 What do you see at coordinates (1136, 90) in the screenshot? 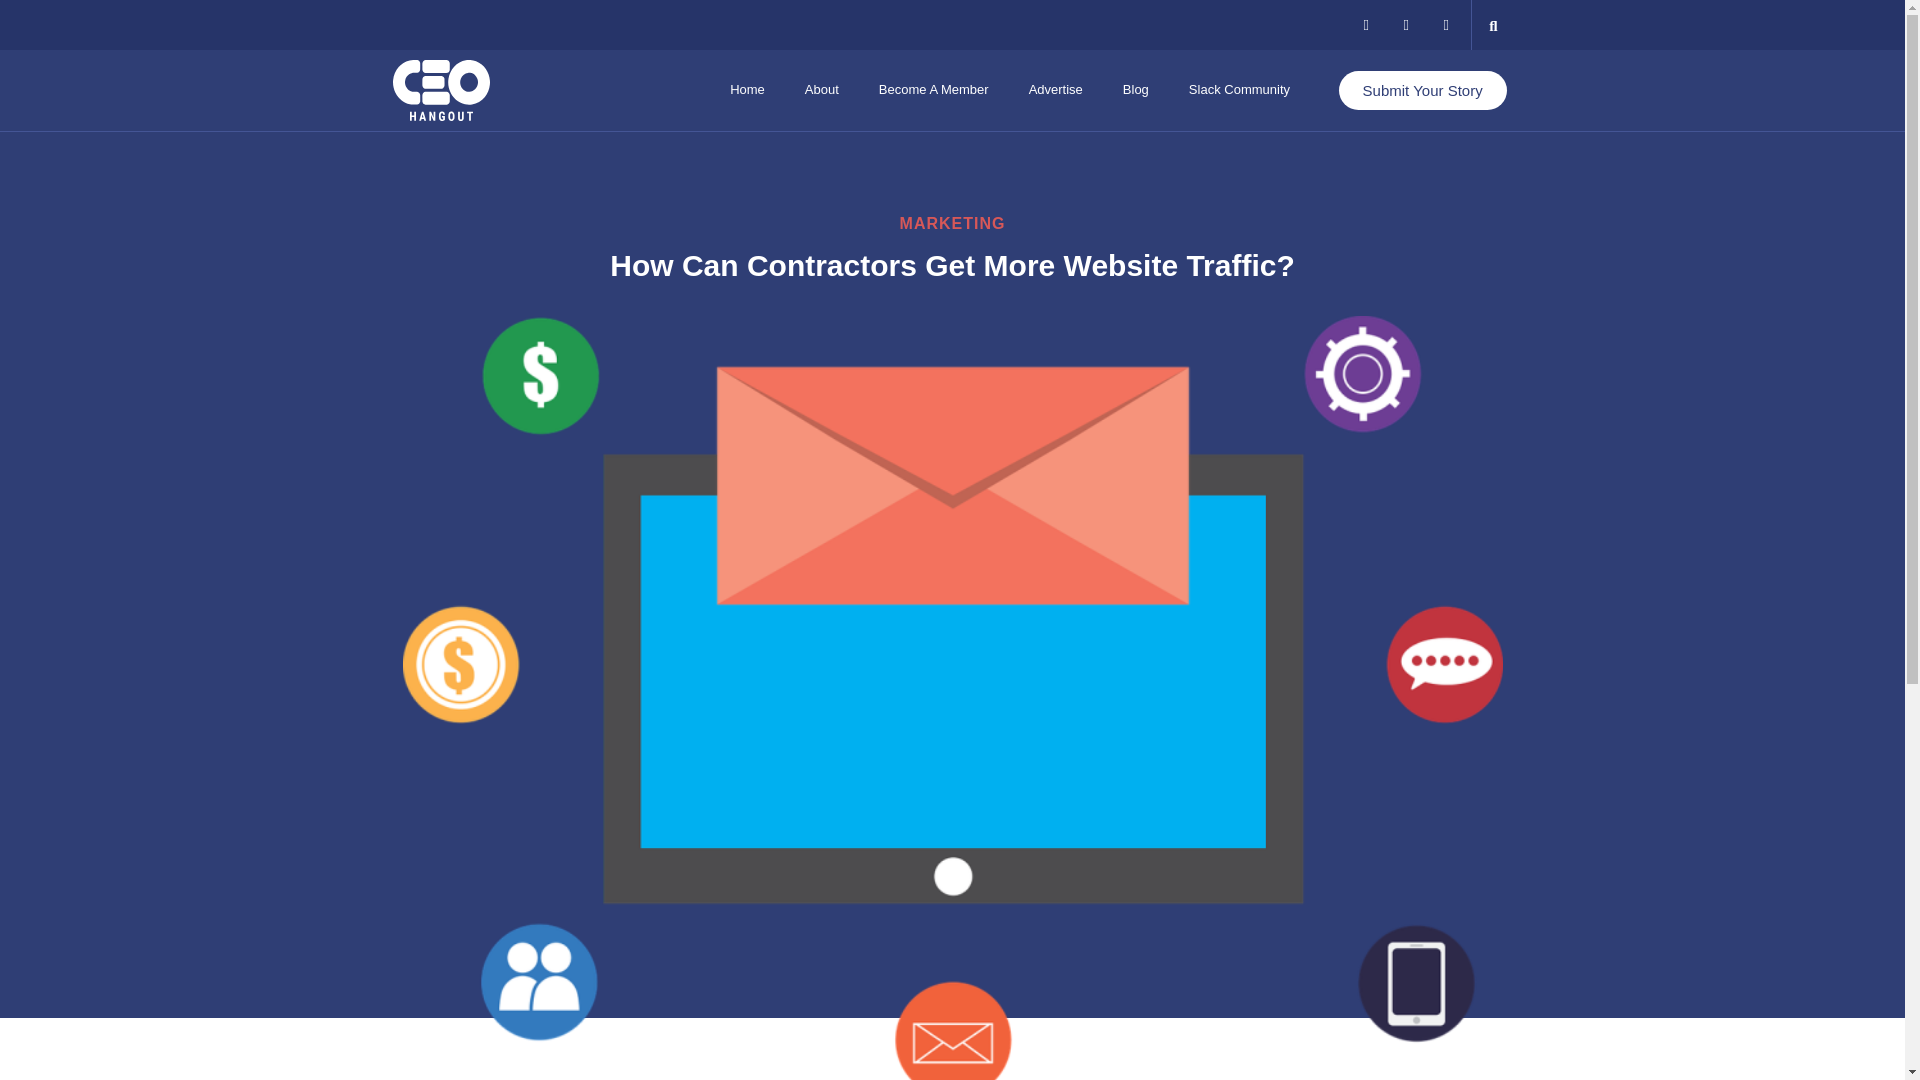
I see `Blog` at bounding box center [1136, 90].